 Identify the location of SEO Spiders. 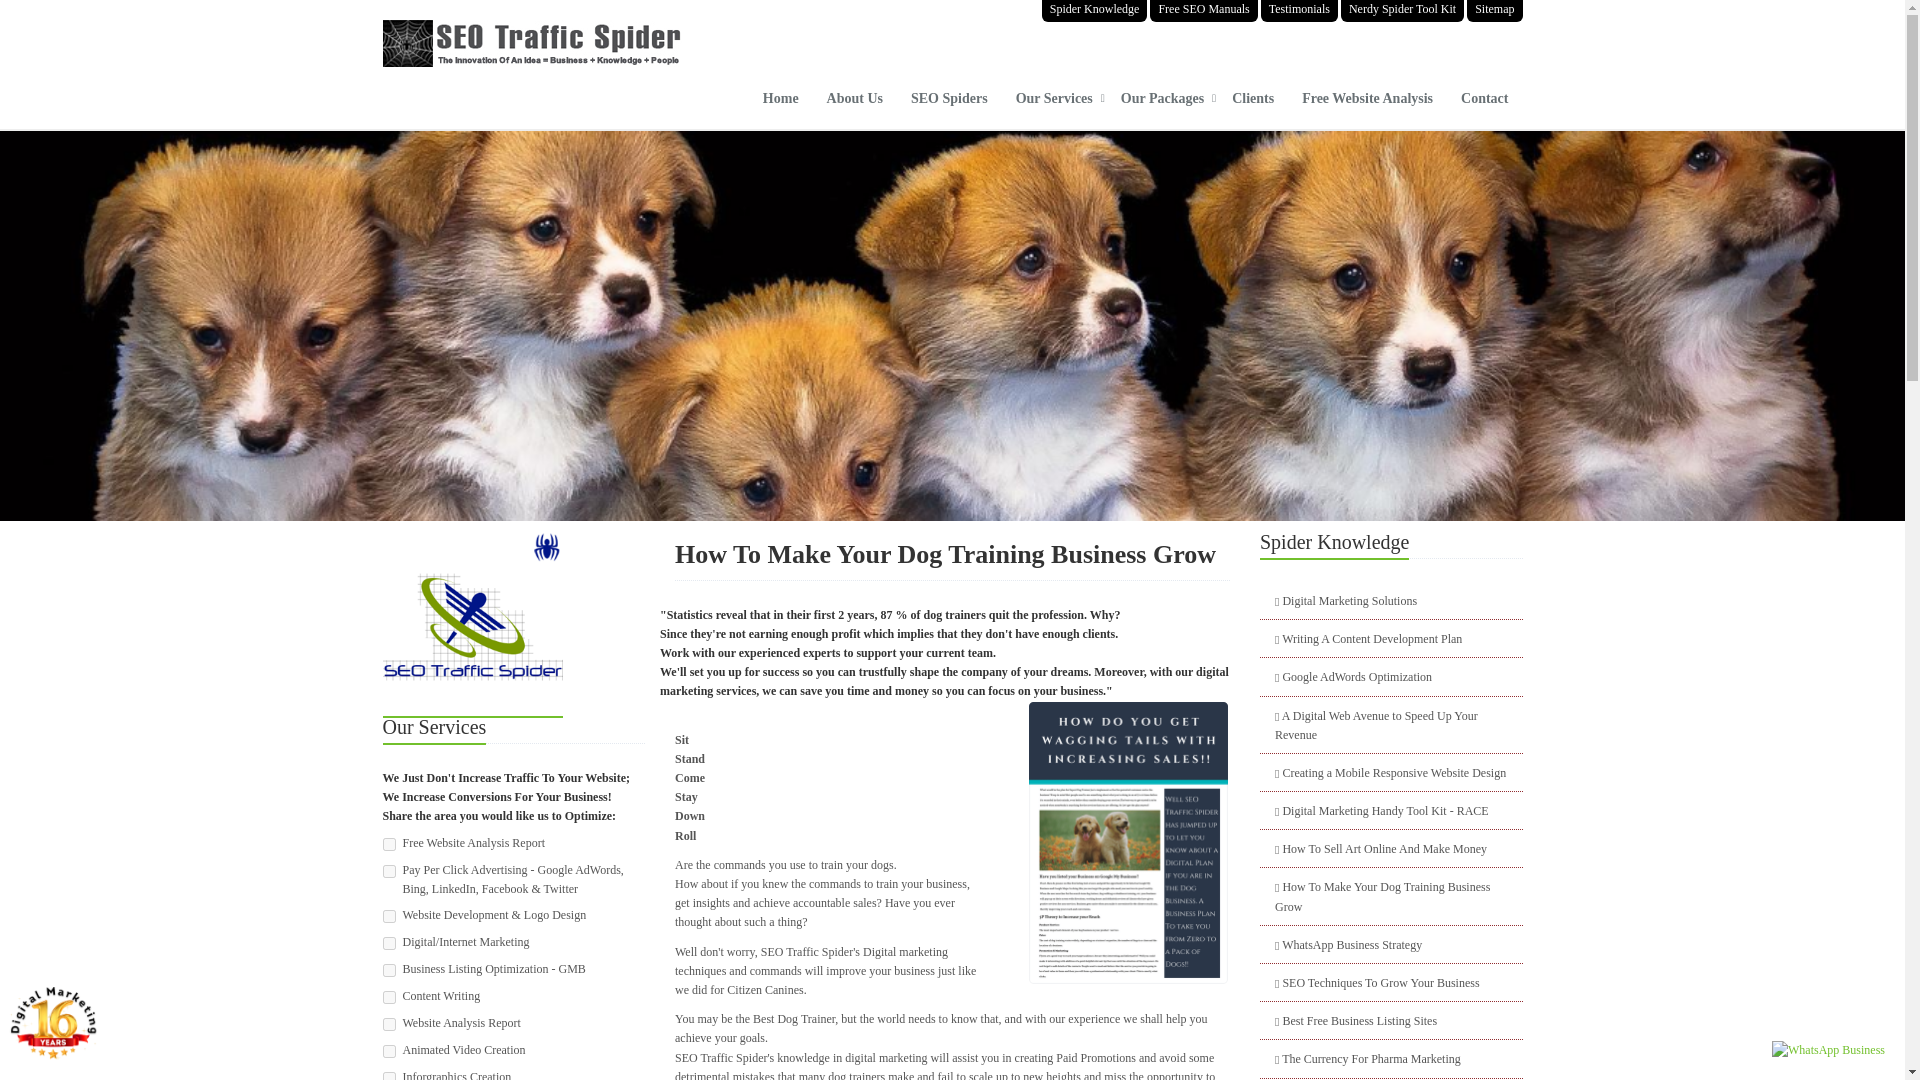
(949, 104).